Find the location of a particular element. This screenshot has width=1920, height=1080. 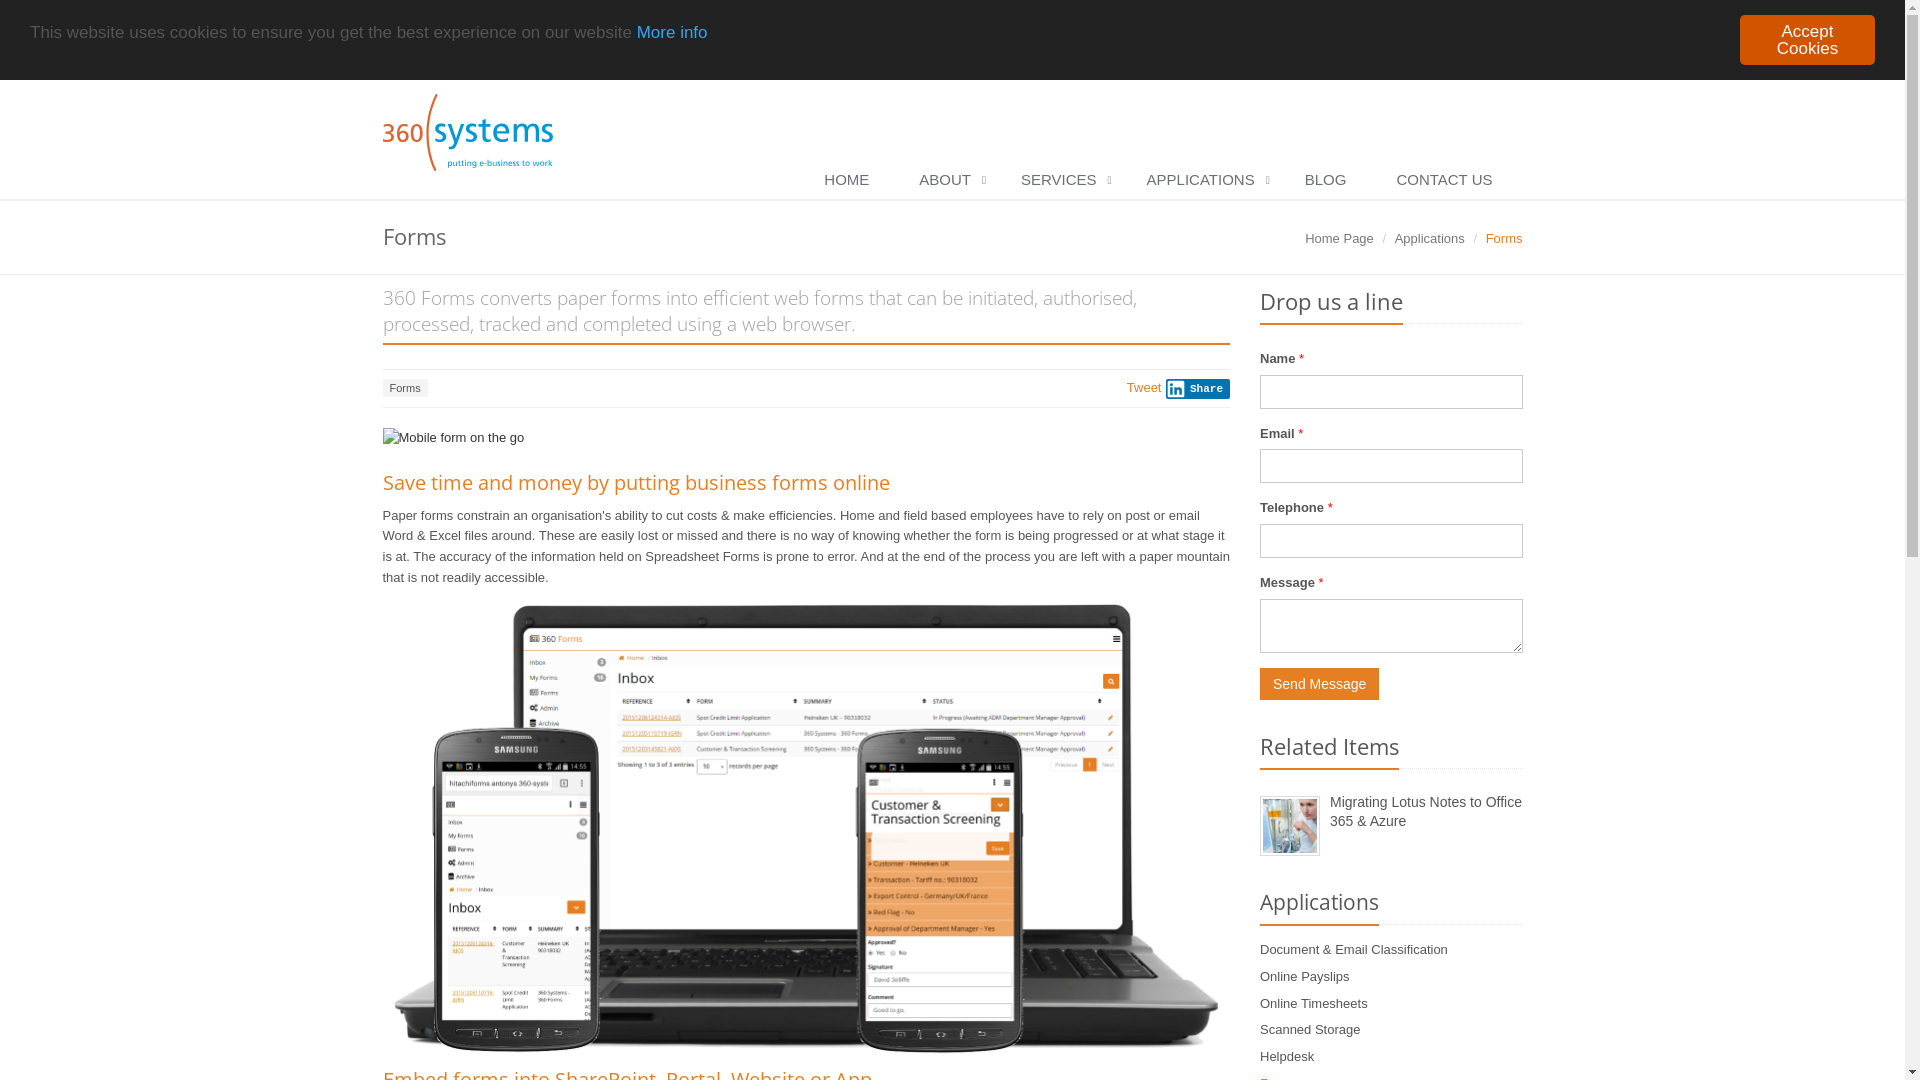

More info is located at coordinates (672, 32).